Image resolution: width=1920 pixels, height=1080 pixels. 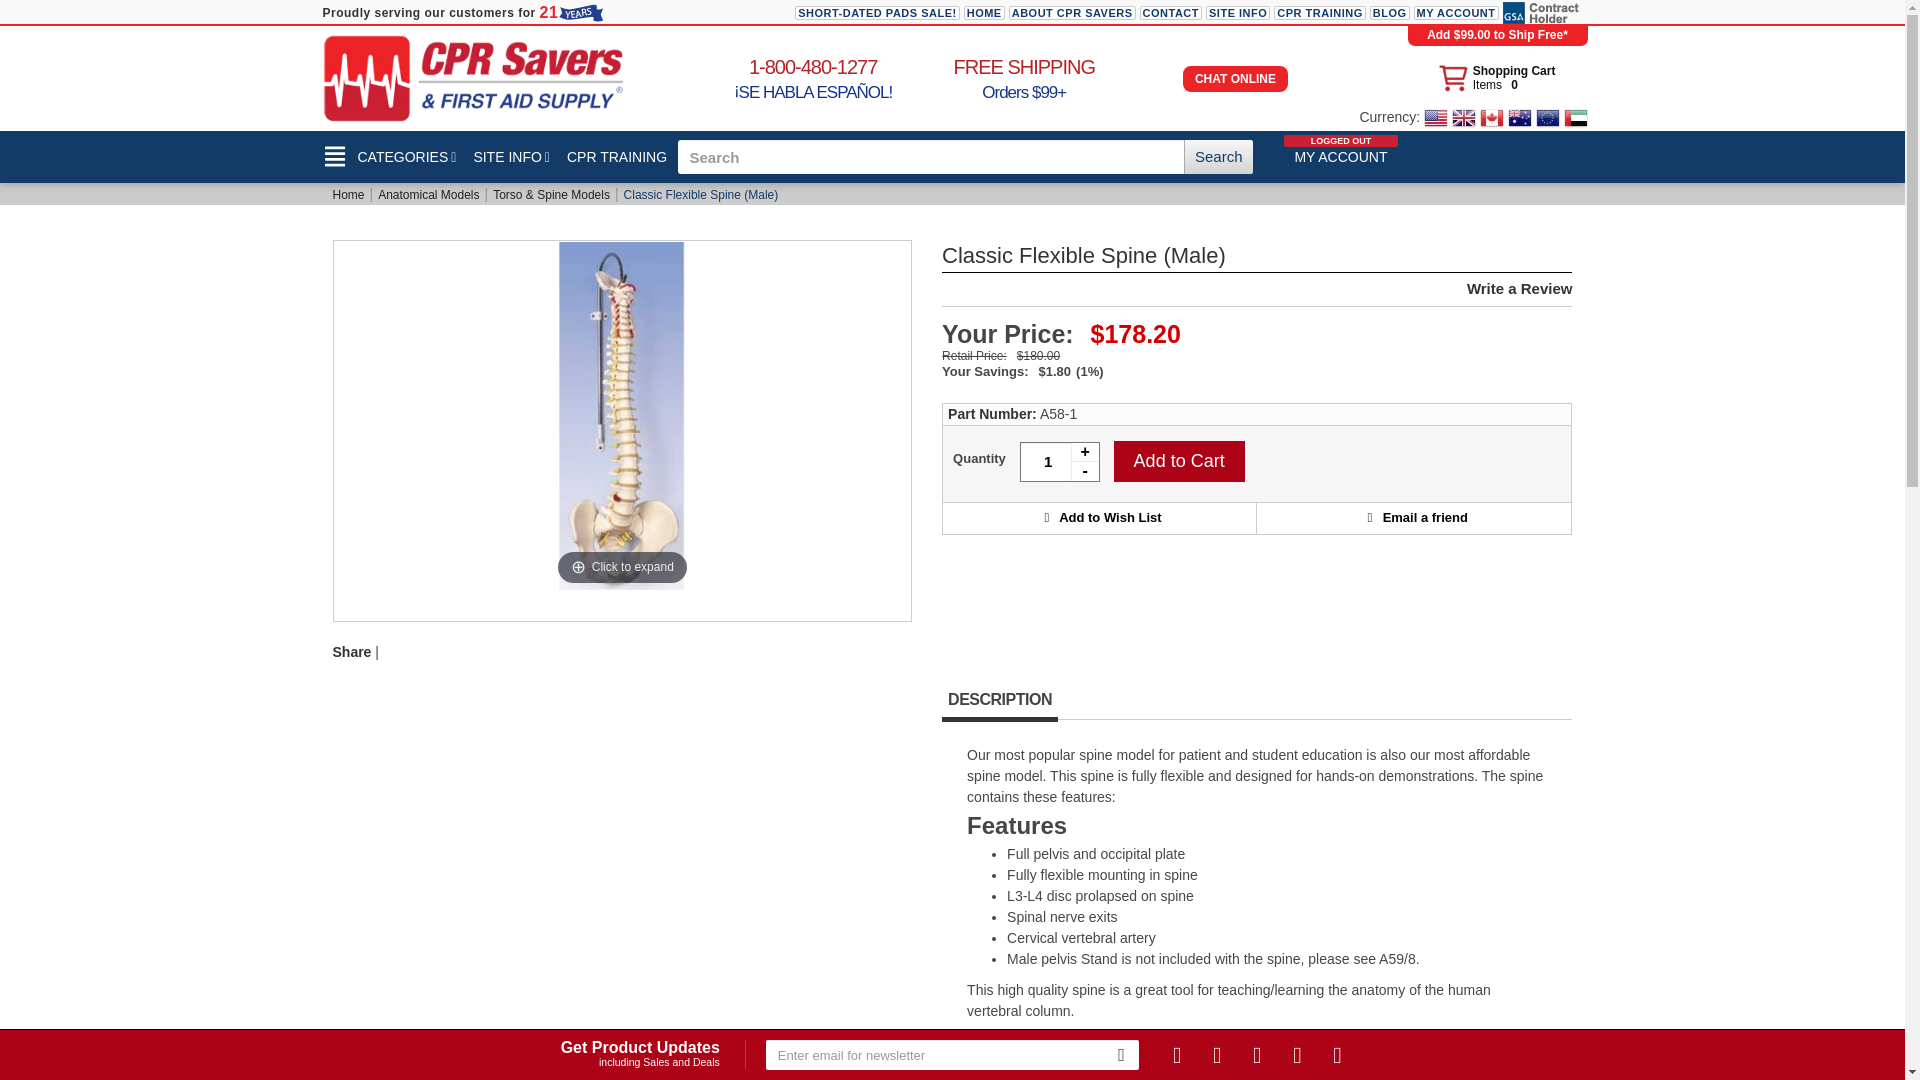 I want to click on SHORT-DATED PADS SALE!, so click(x=877, y=13).